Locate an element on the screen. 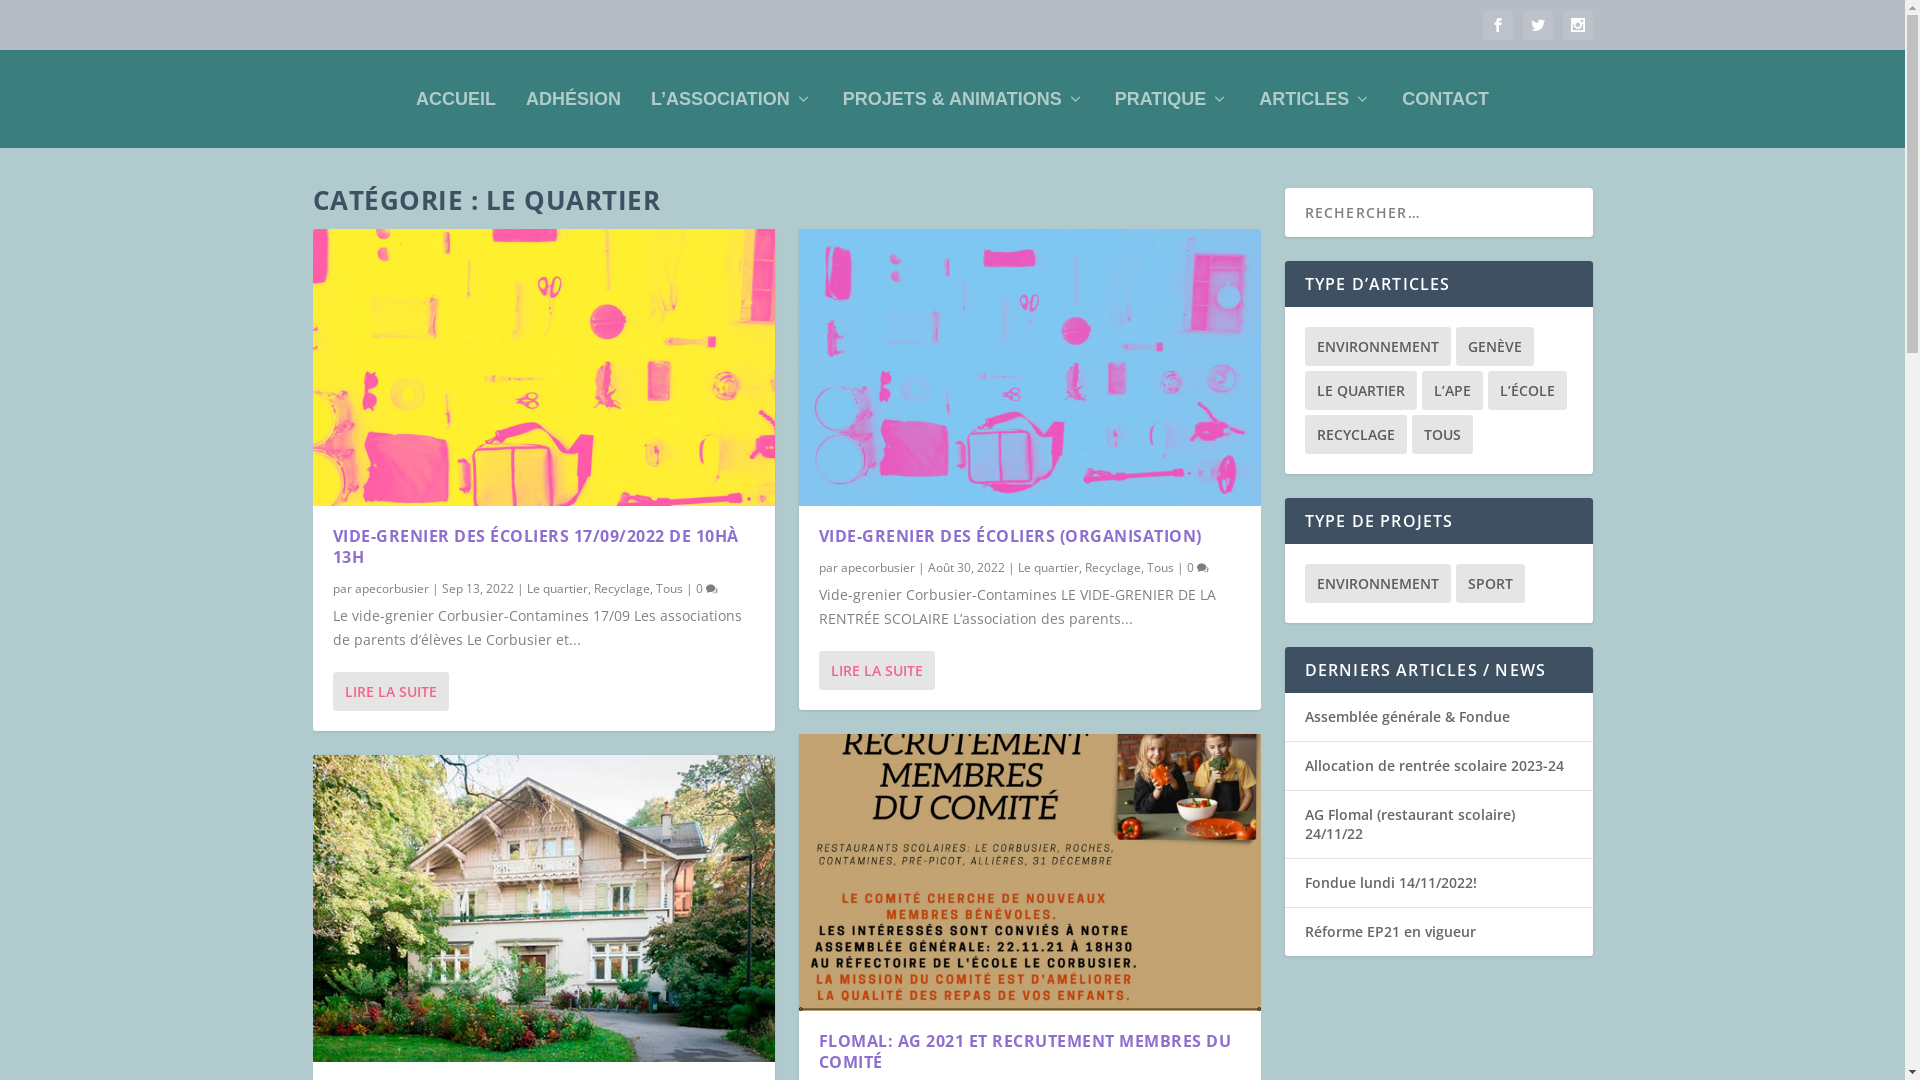 This screenshot has height=1080, width=1920. Rechercher is located at coordinates (58, 19).